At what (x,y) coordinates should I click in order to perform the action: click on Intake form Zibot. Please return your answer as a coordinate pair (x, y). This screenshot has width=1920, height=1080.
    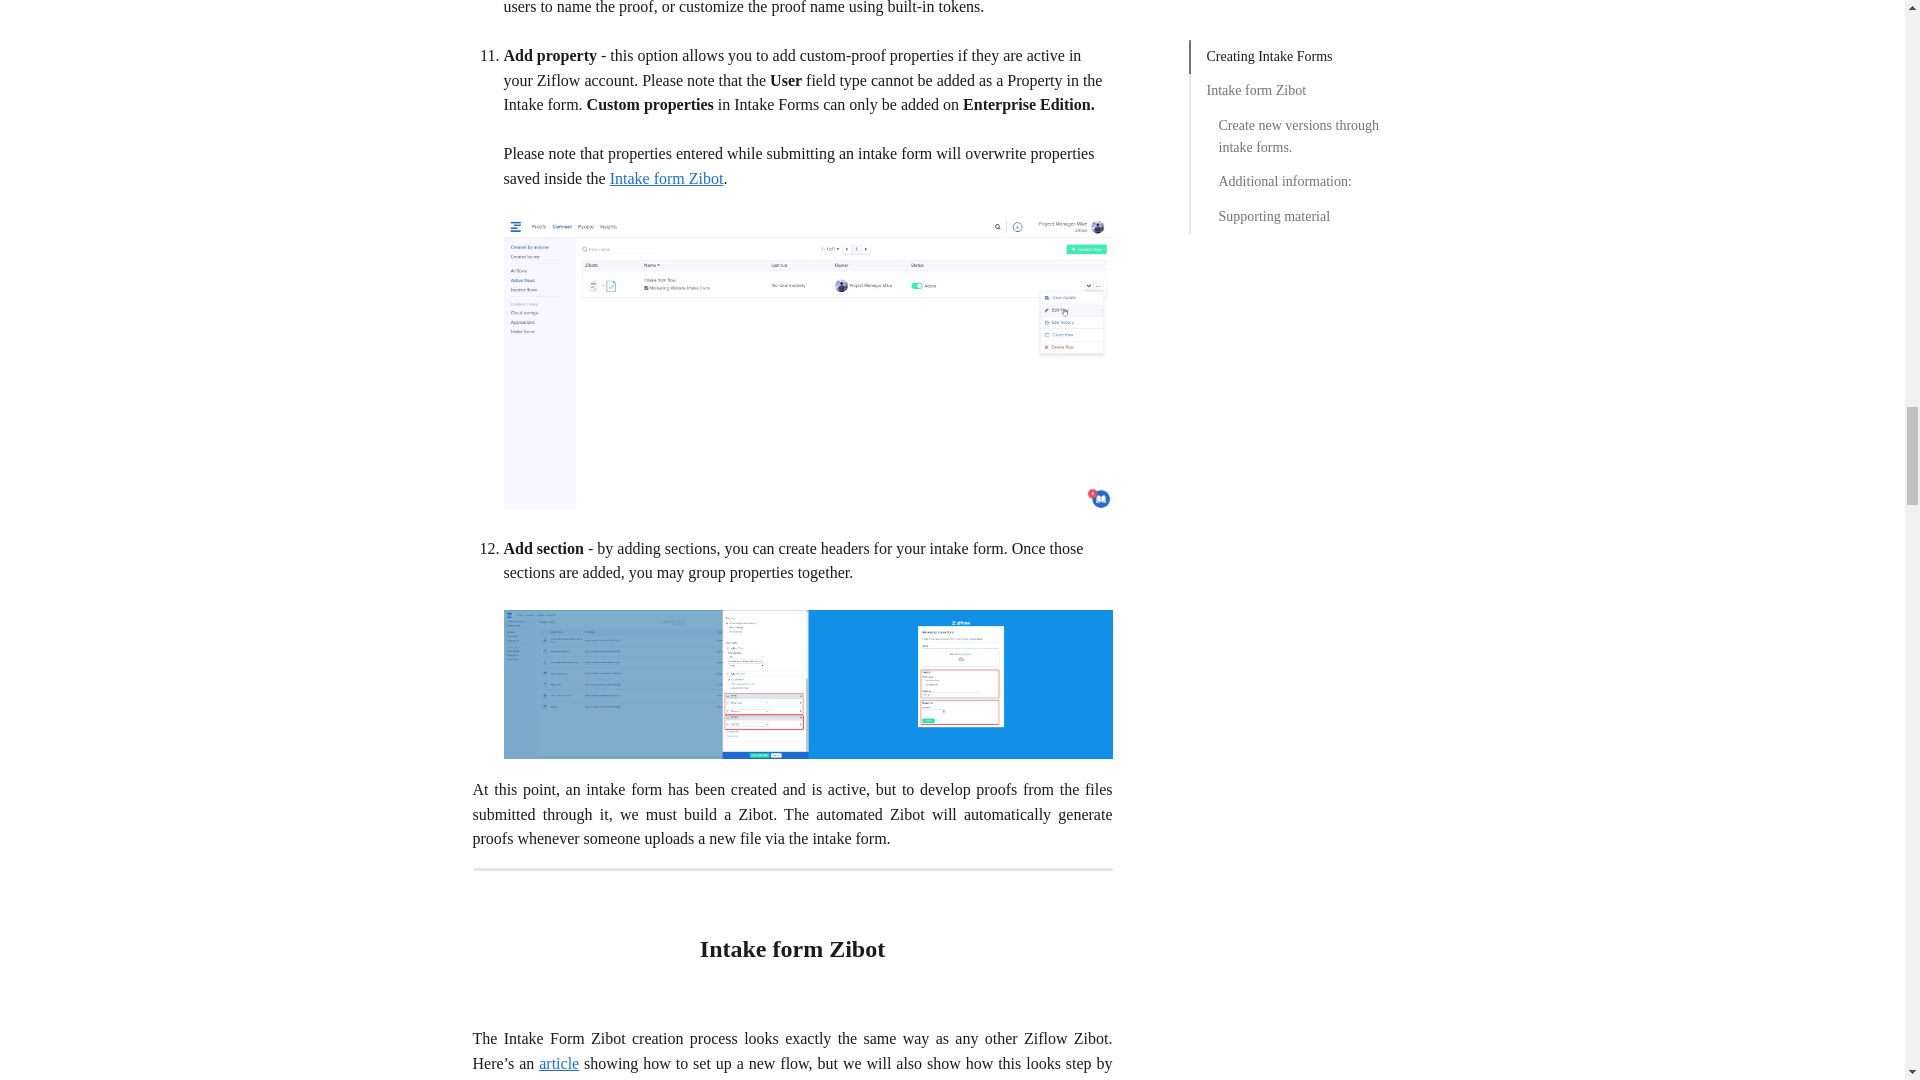
    Looking at the image, I should click on (666, 178).